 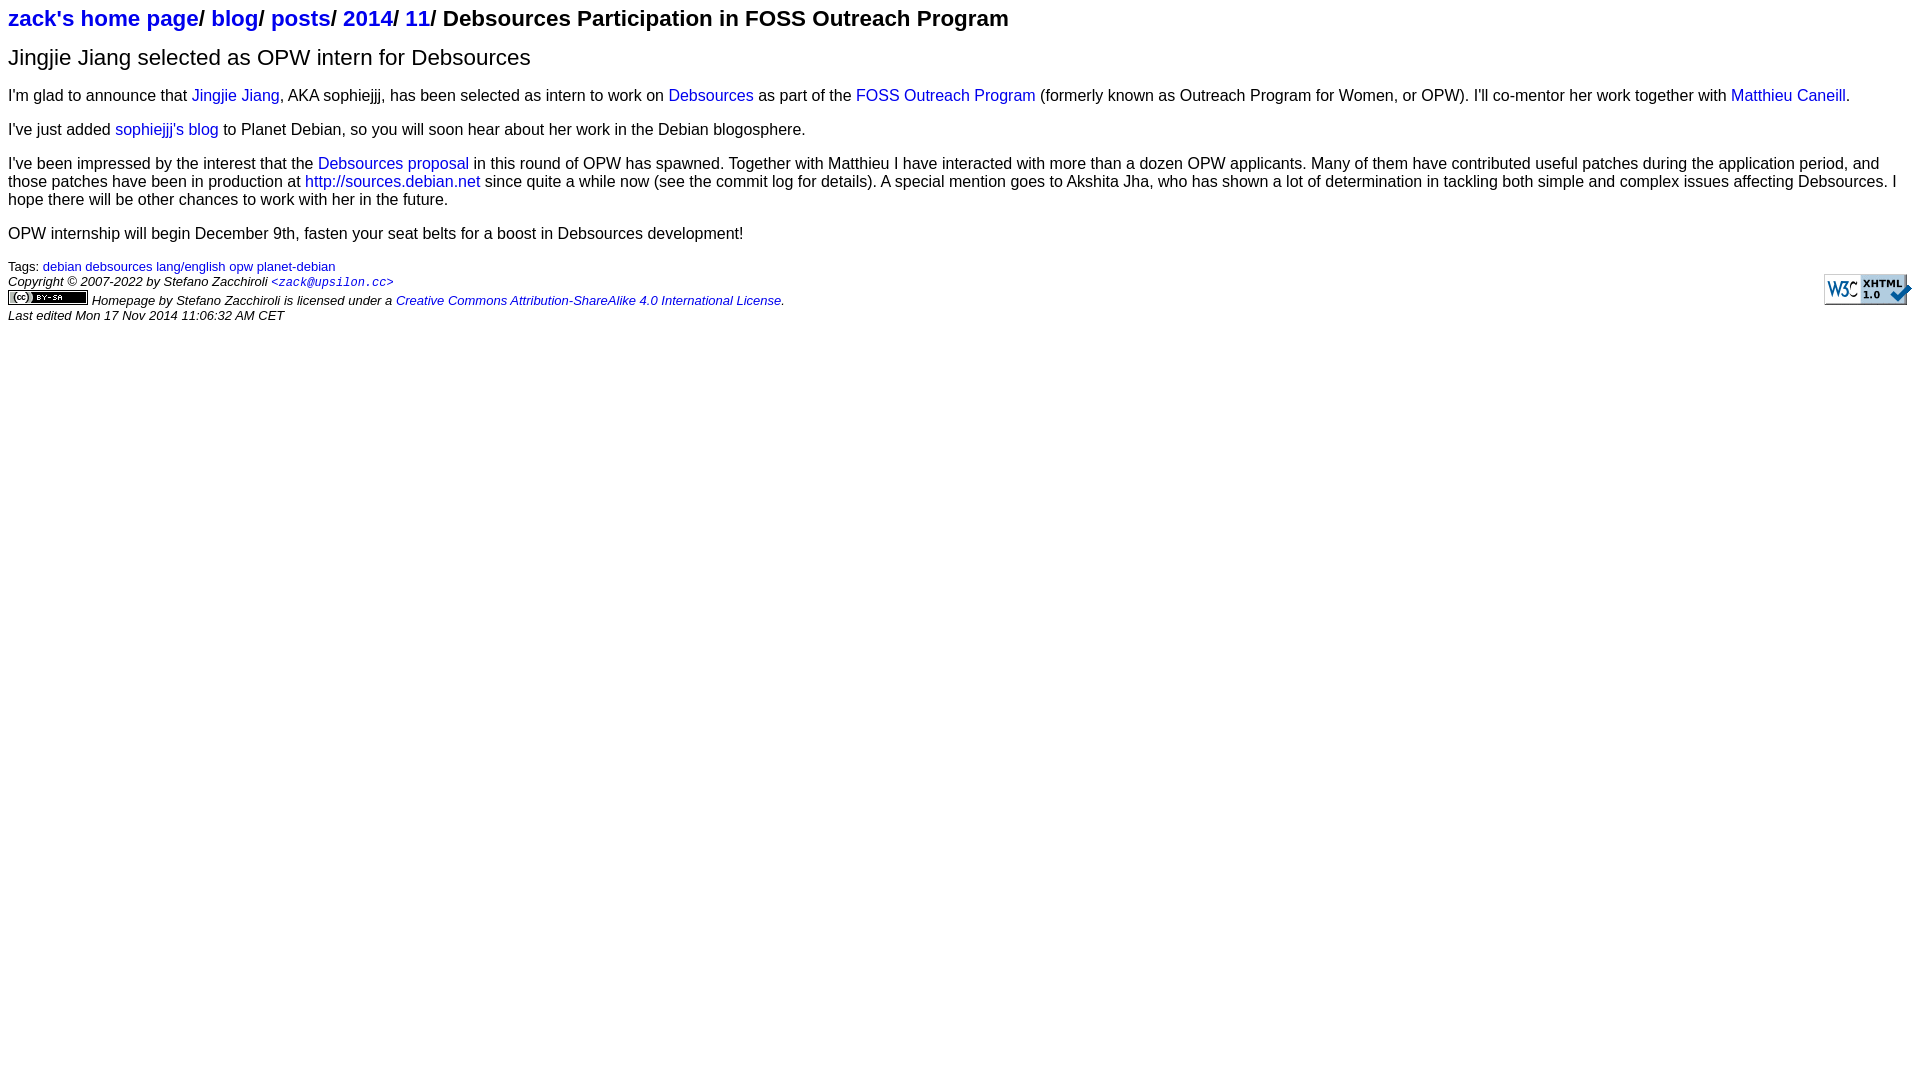 What do you see at coordinates (234, 18) in the screenshot?
I see `blog` at bounding box center [234, 18].